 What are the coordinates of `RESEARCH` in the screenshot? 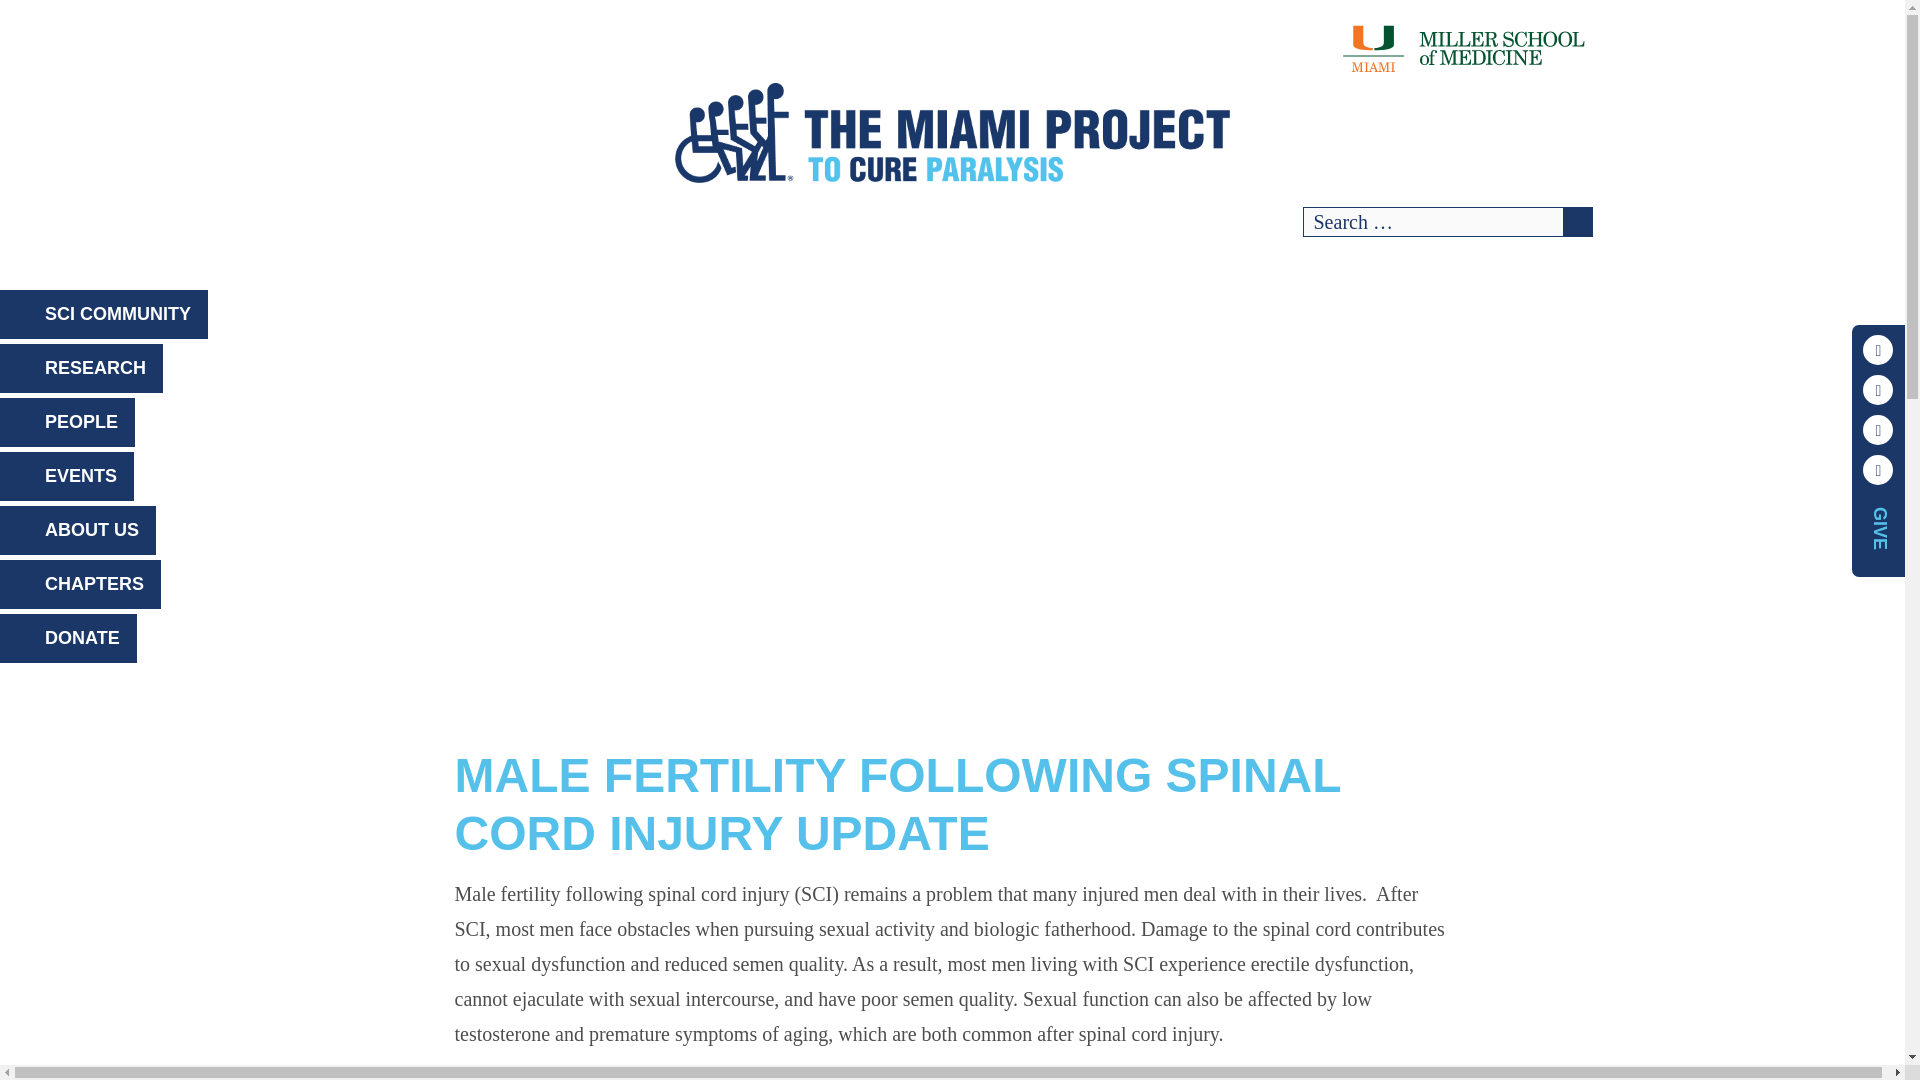 It's located at (82, 368).